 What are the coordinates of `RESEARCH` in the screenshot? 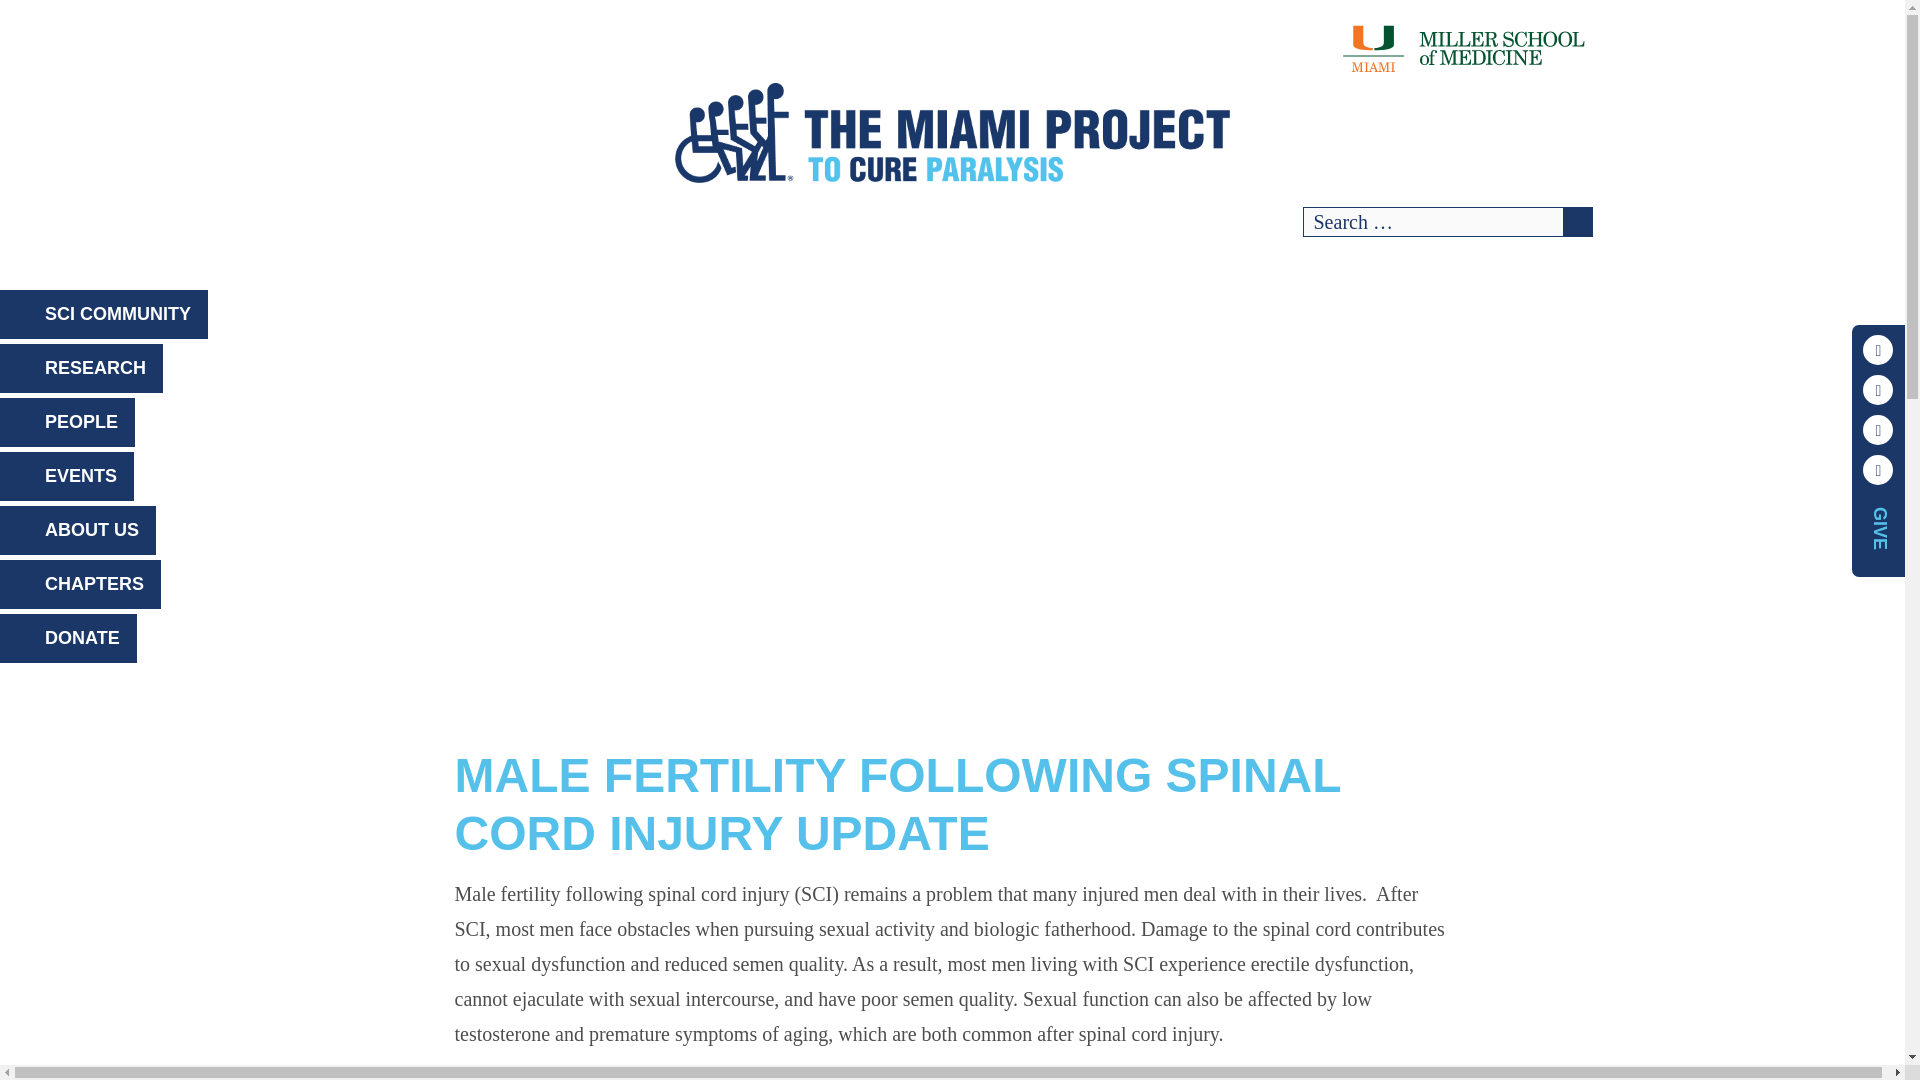 It's located at (82, 368).